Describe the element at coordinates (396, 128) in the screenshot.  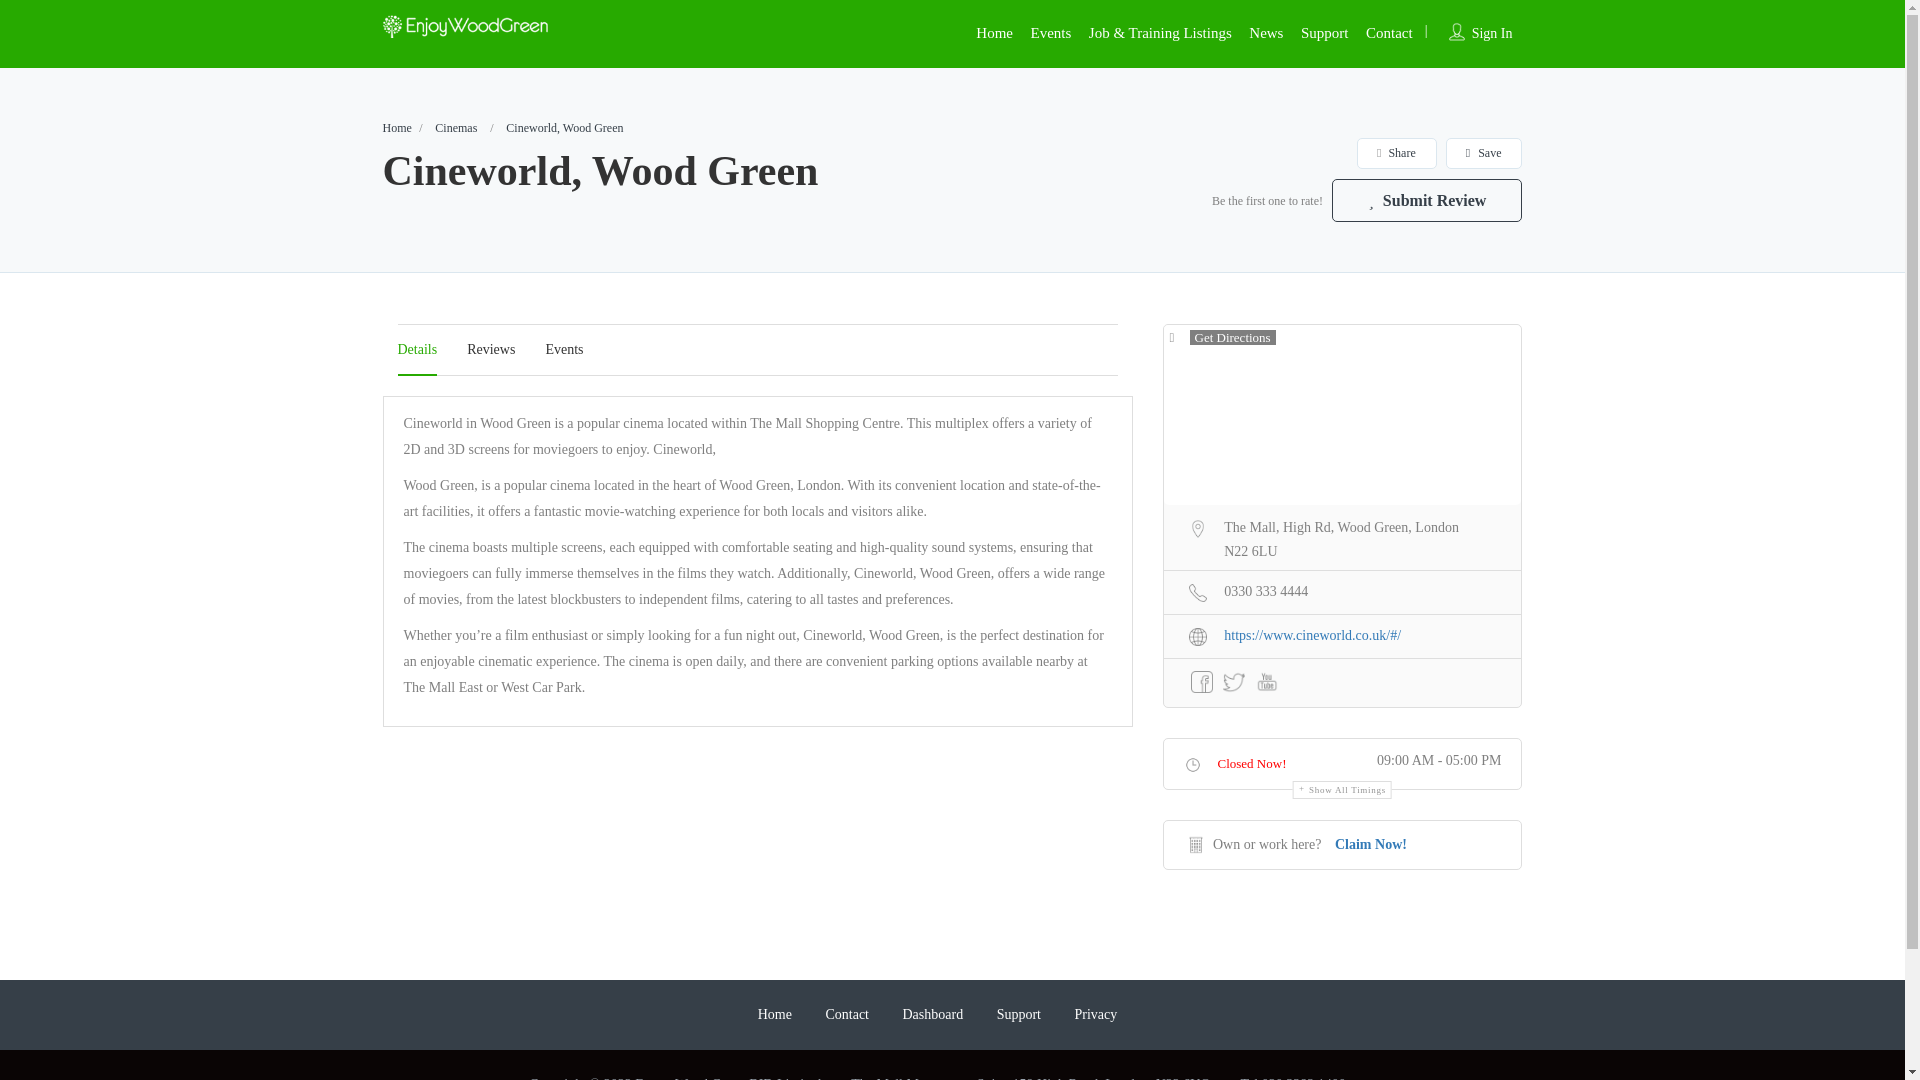
I see `Home` at that location.